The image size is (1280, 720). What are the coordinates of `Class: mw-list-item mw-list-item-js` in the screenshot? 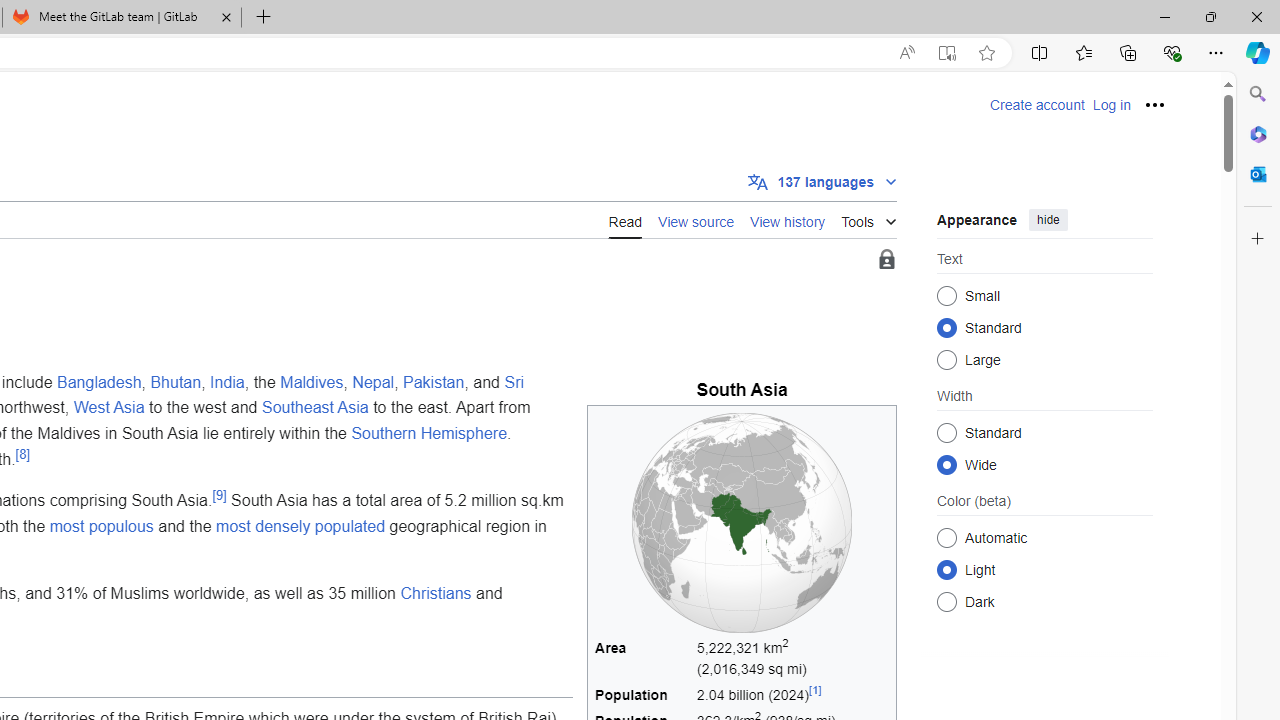 It's located at (1044, 569).